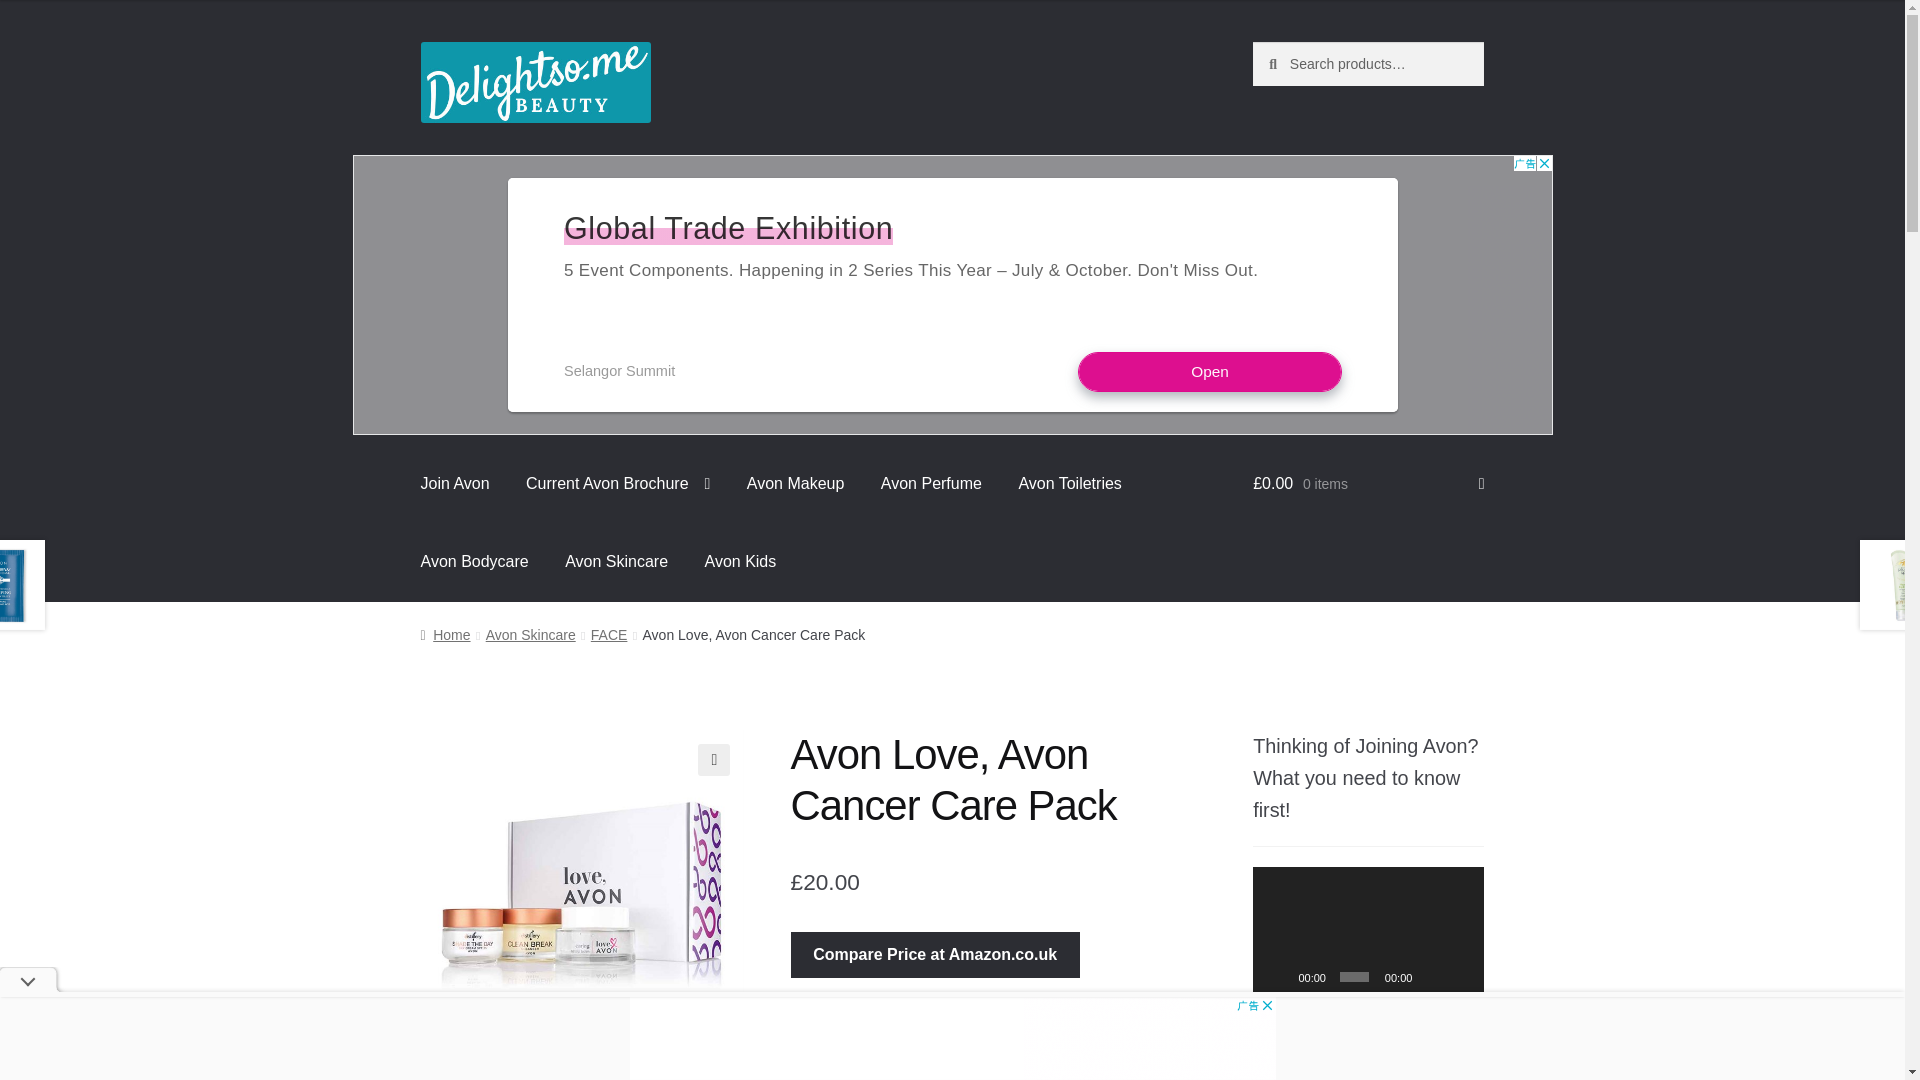 Image resolution: width=1920 pixels, height=1080 pixels. I want to click on Fullscreen, so click(1460, 976).